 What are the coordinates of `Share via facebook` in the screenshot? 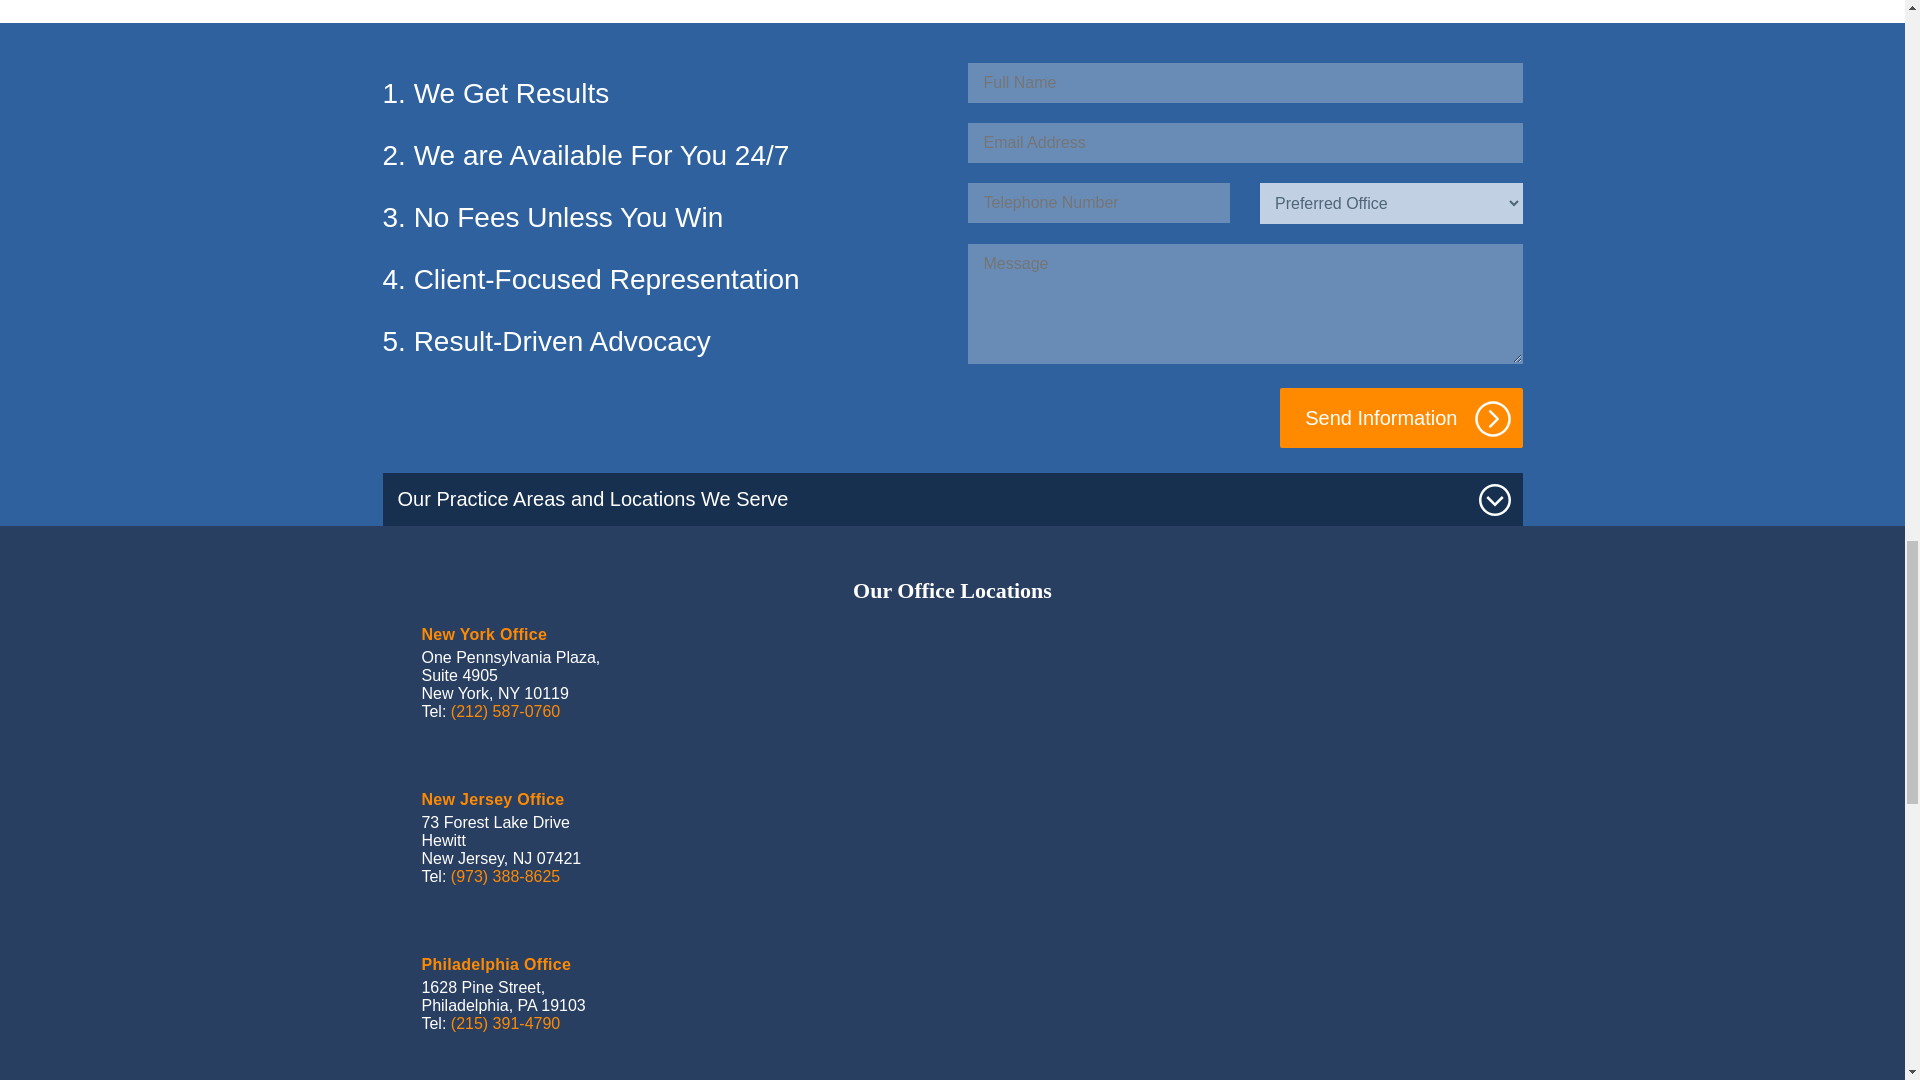 It's located at (576, 6).